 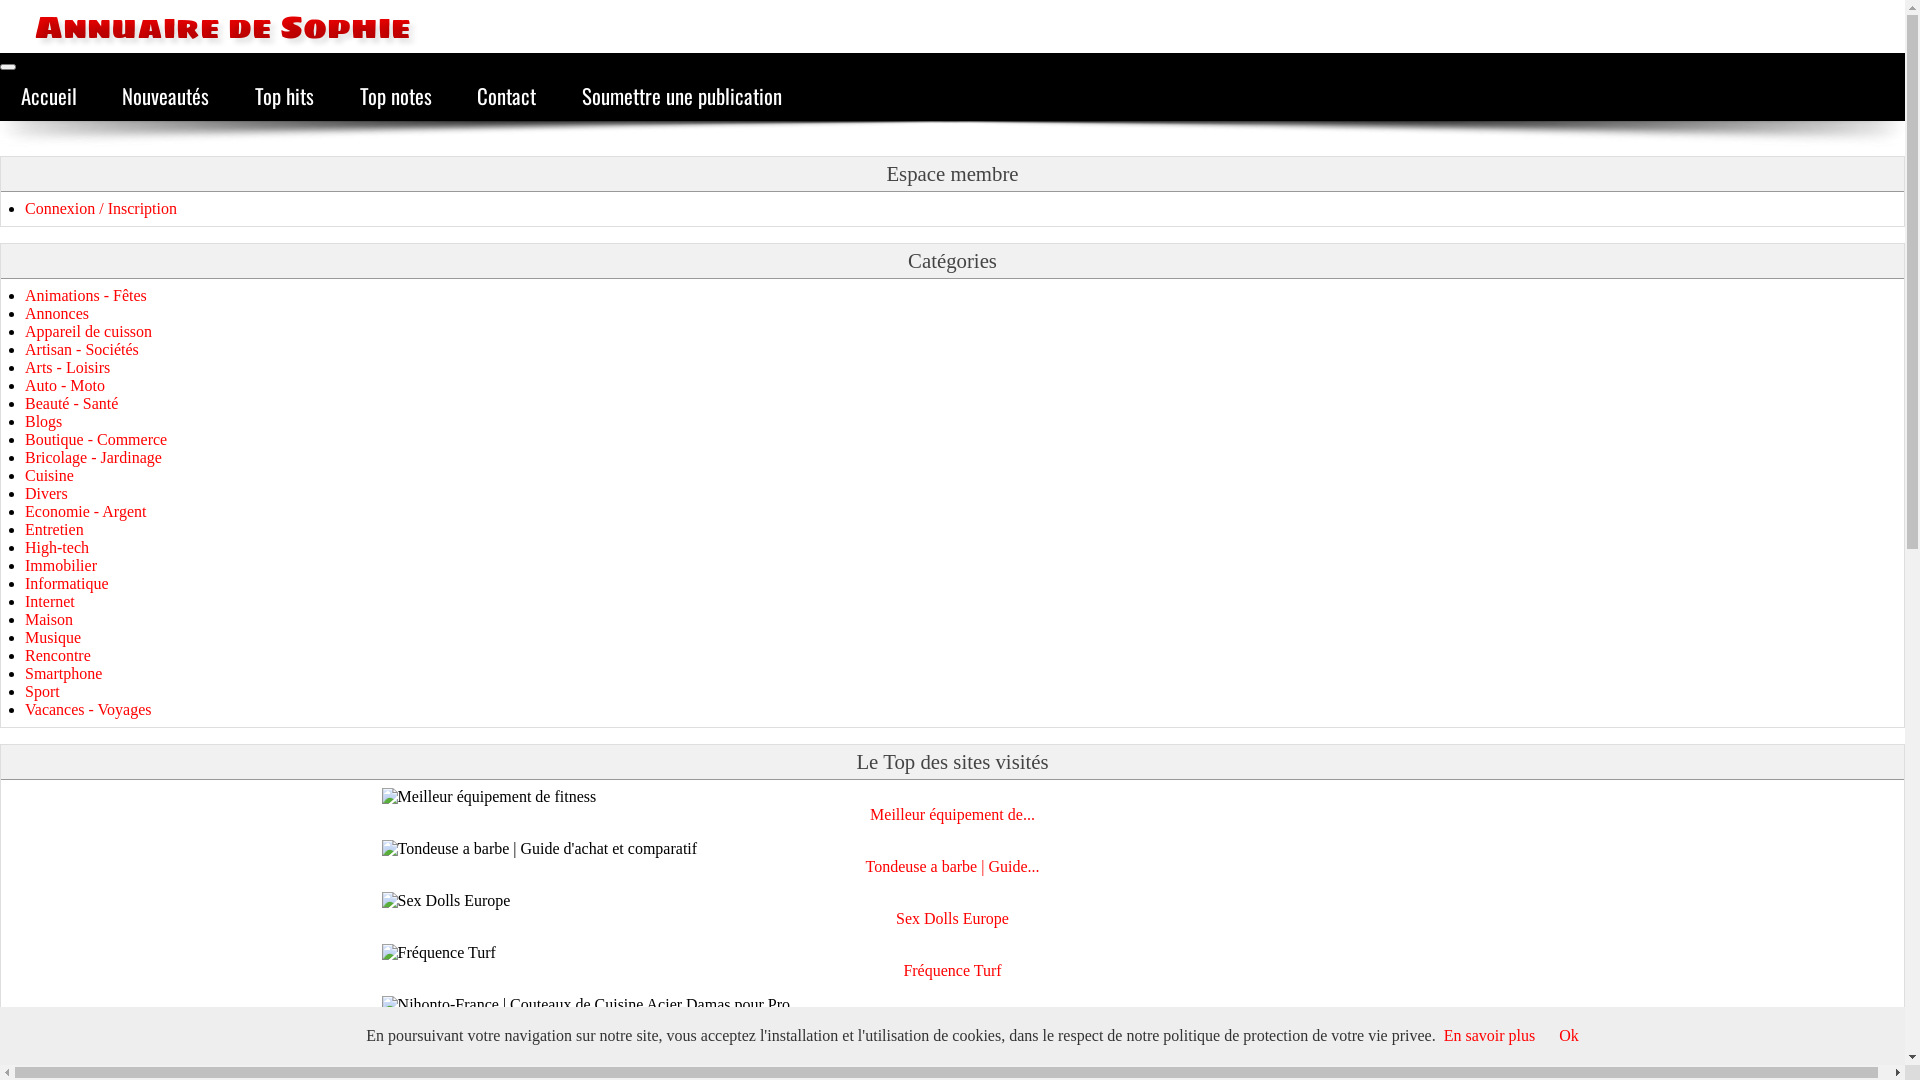 I want to click on Vacances - Voyages, so click(x=88, y=710).